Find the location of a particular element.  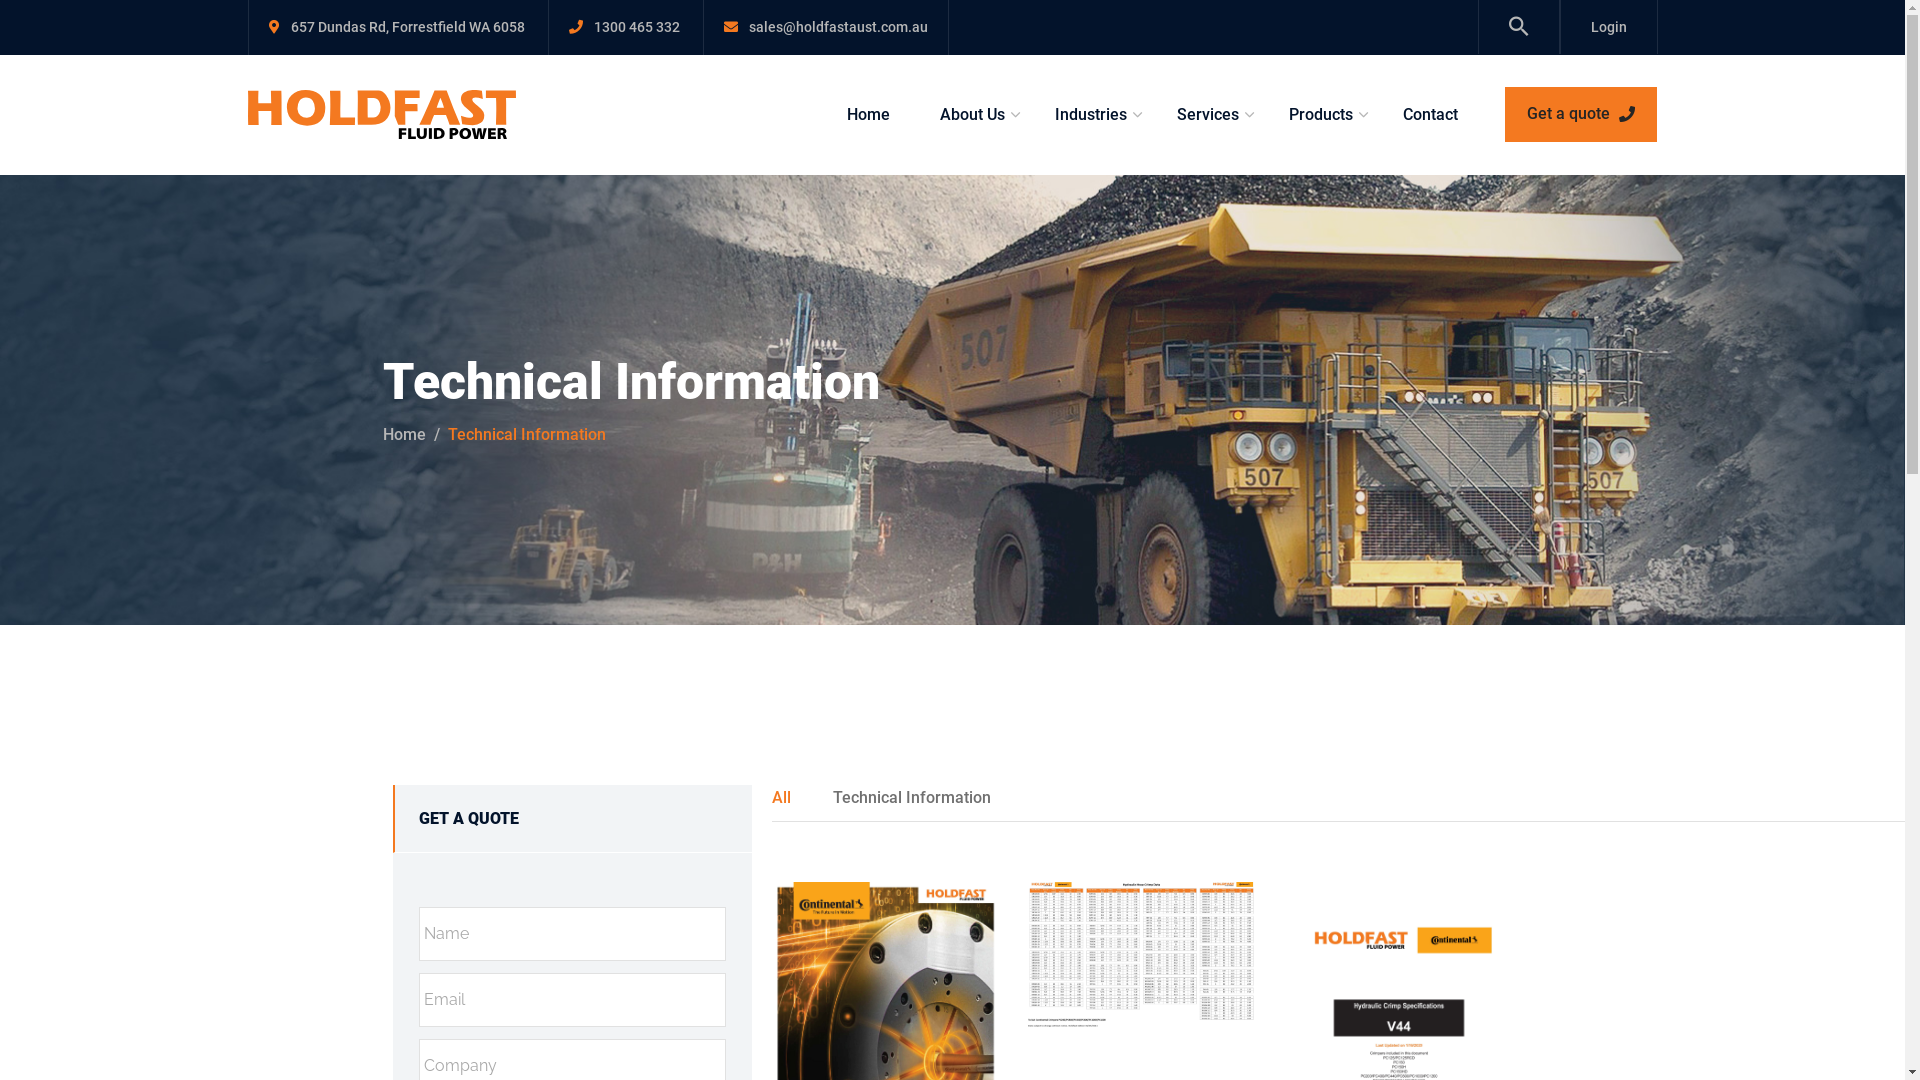

All is located at coordinates (782, 798).